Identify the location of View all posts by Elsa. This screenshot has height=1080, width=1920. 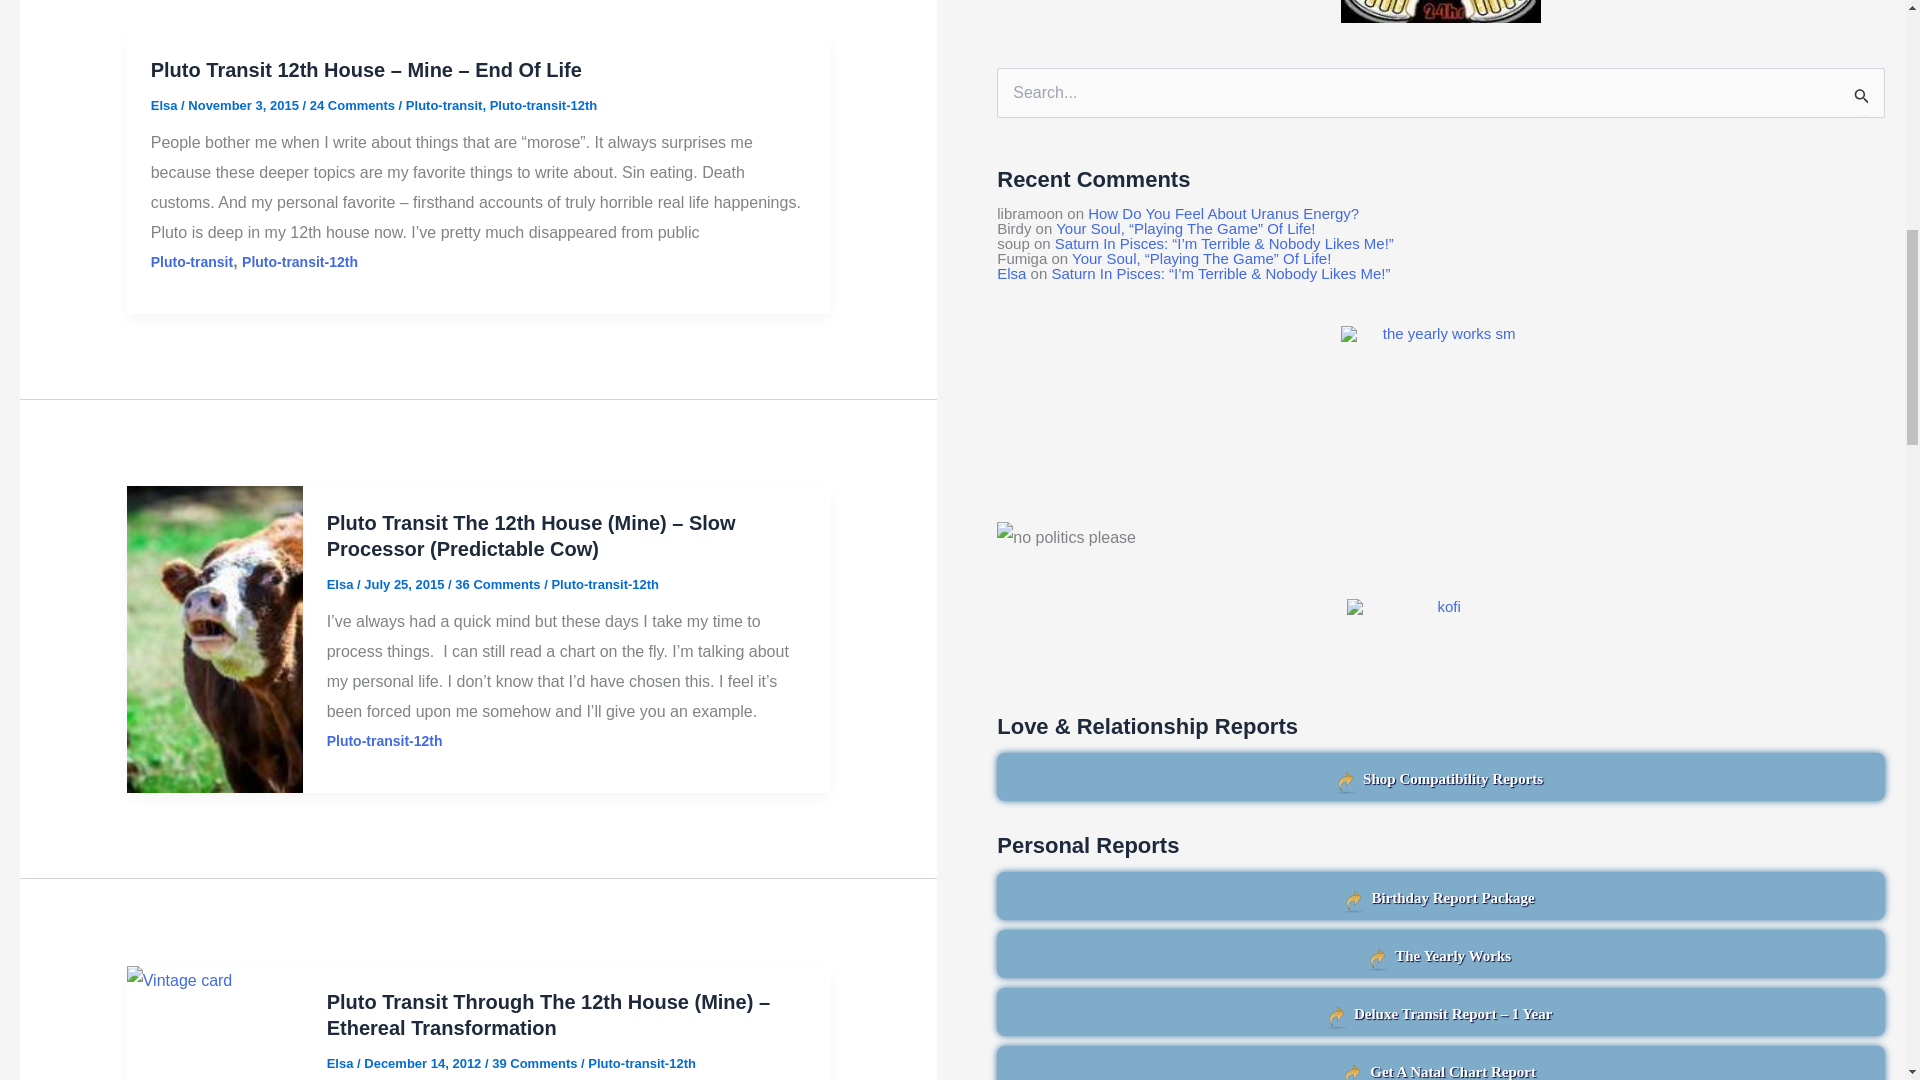
(342, 1064).